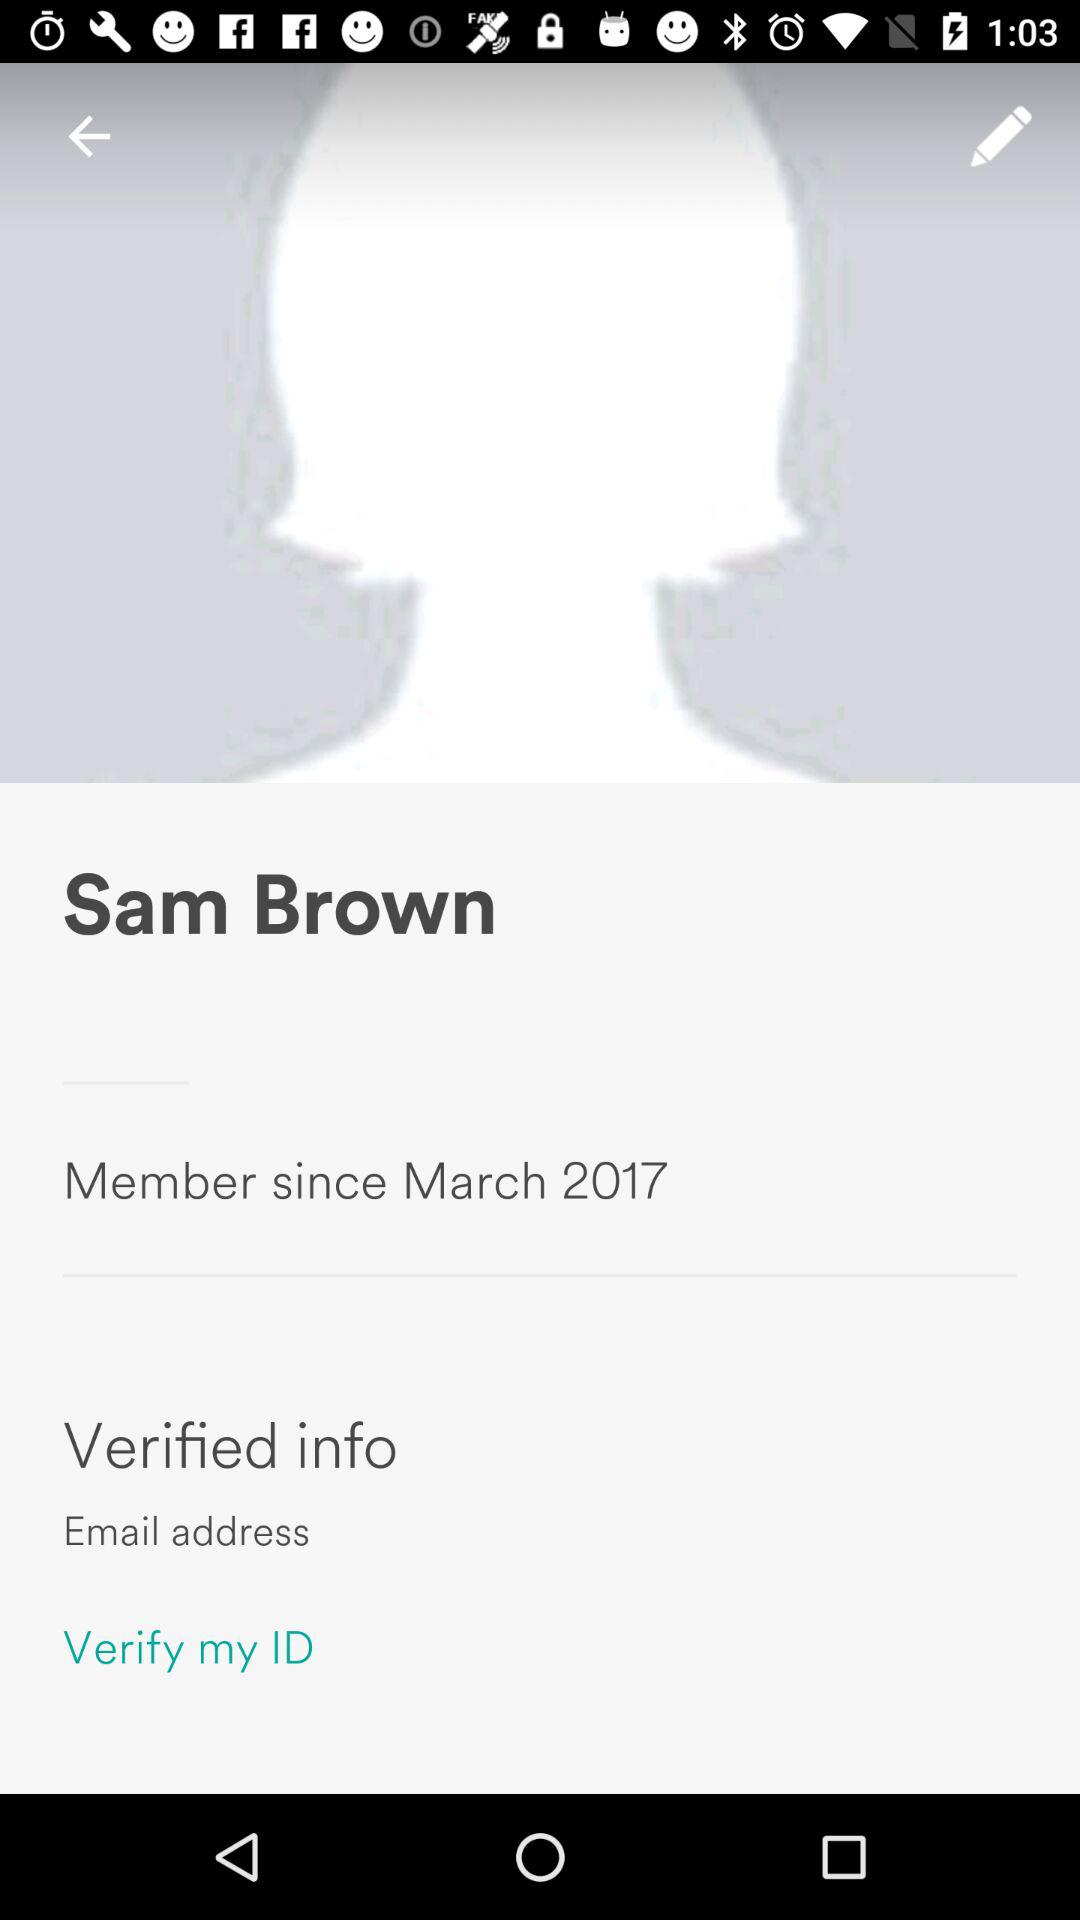 This screenshot has height=1920, width=1080. Describe the element at coordinates (1001, 136) in the screenshot. I see `tap icon at the top right corner` at that location.